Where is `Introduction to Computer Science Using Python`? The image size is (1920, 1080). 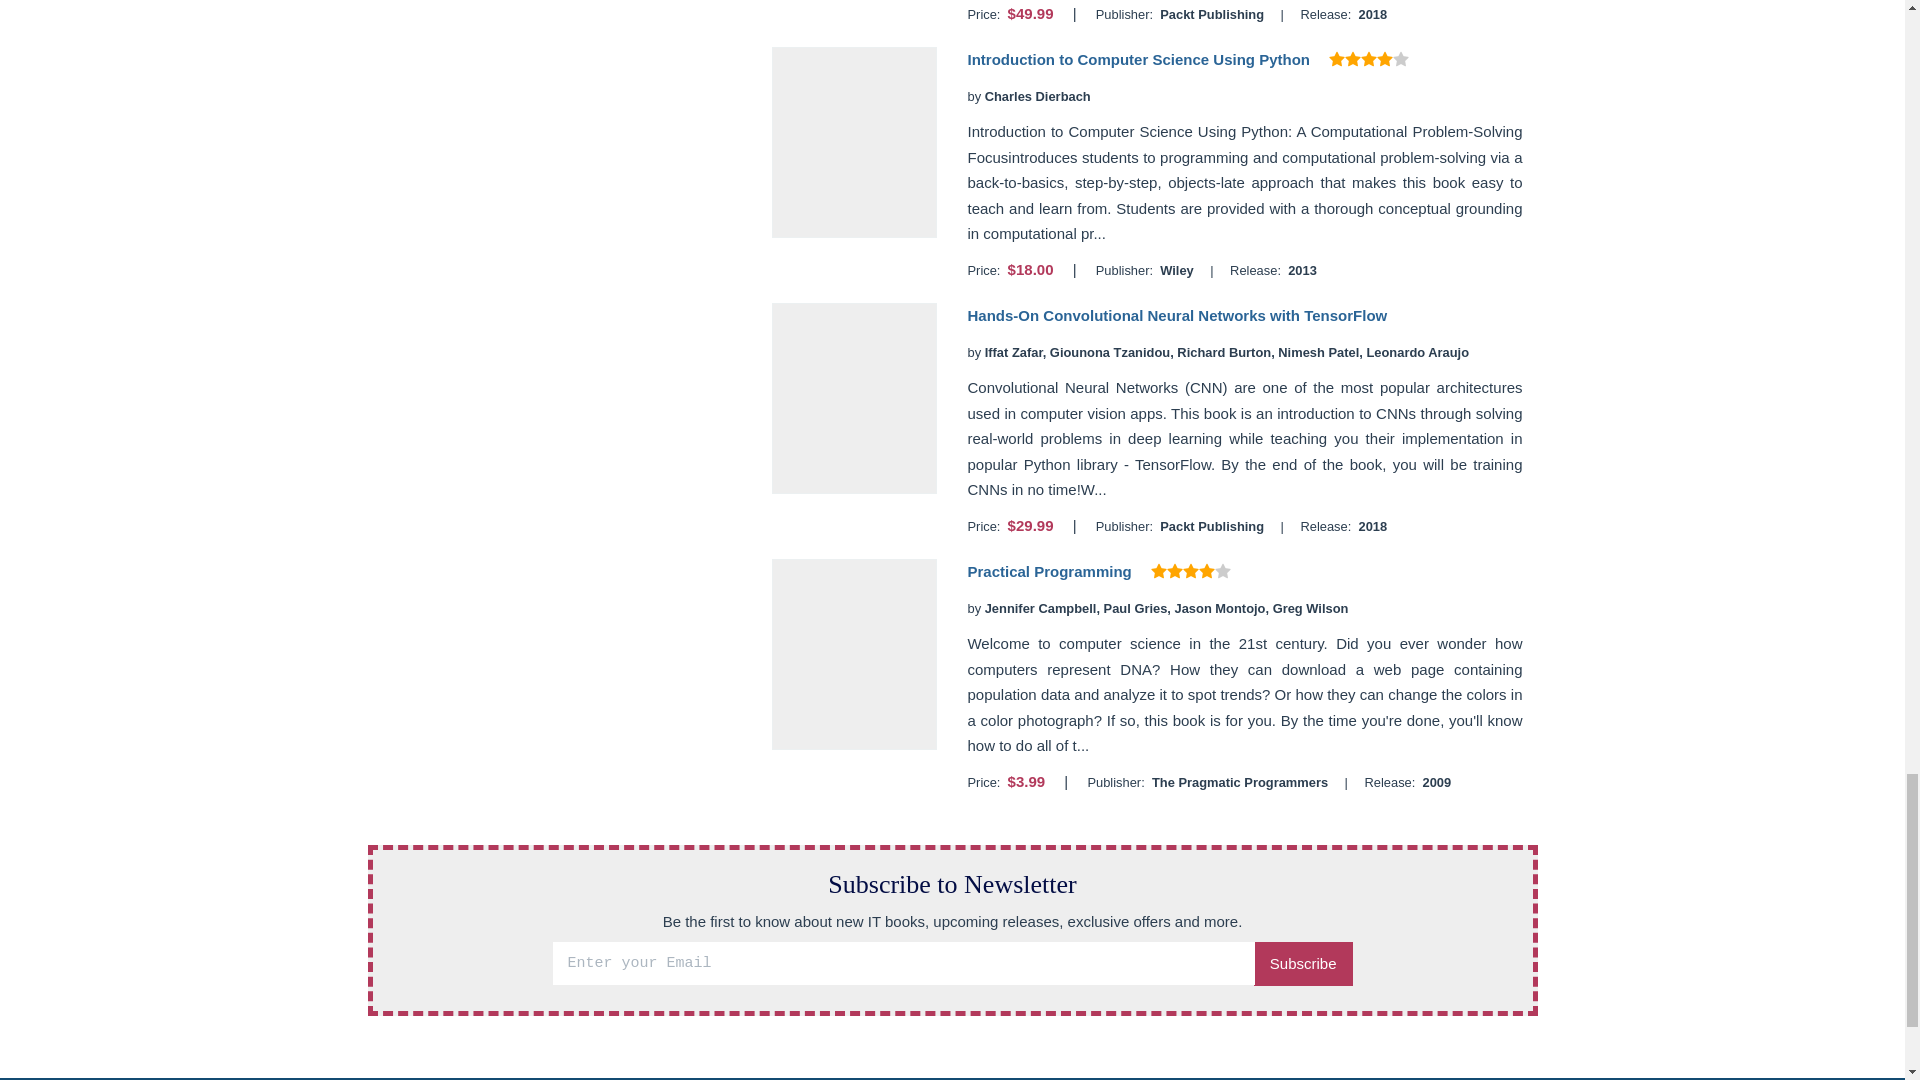 Introduction to Computer Science Using Python is located at coordinates (1138, 59).